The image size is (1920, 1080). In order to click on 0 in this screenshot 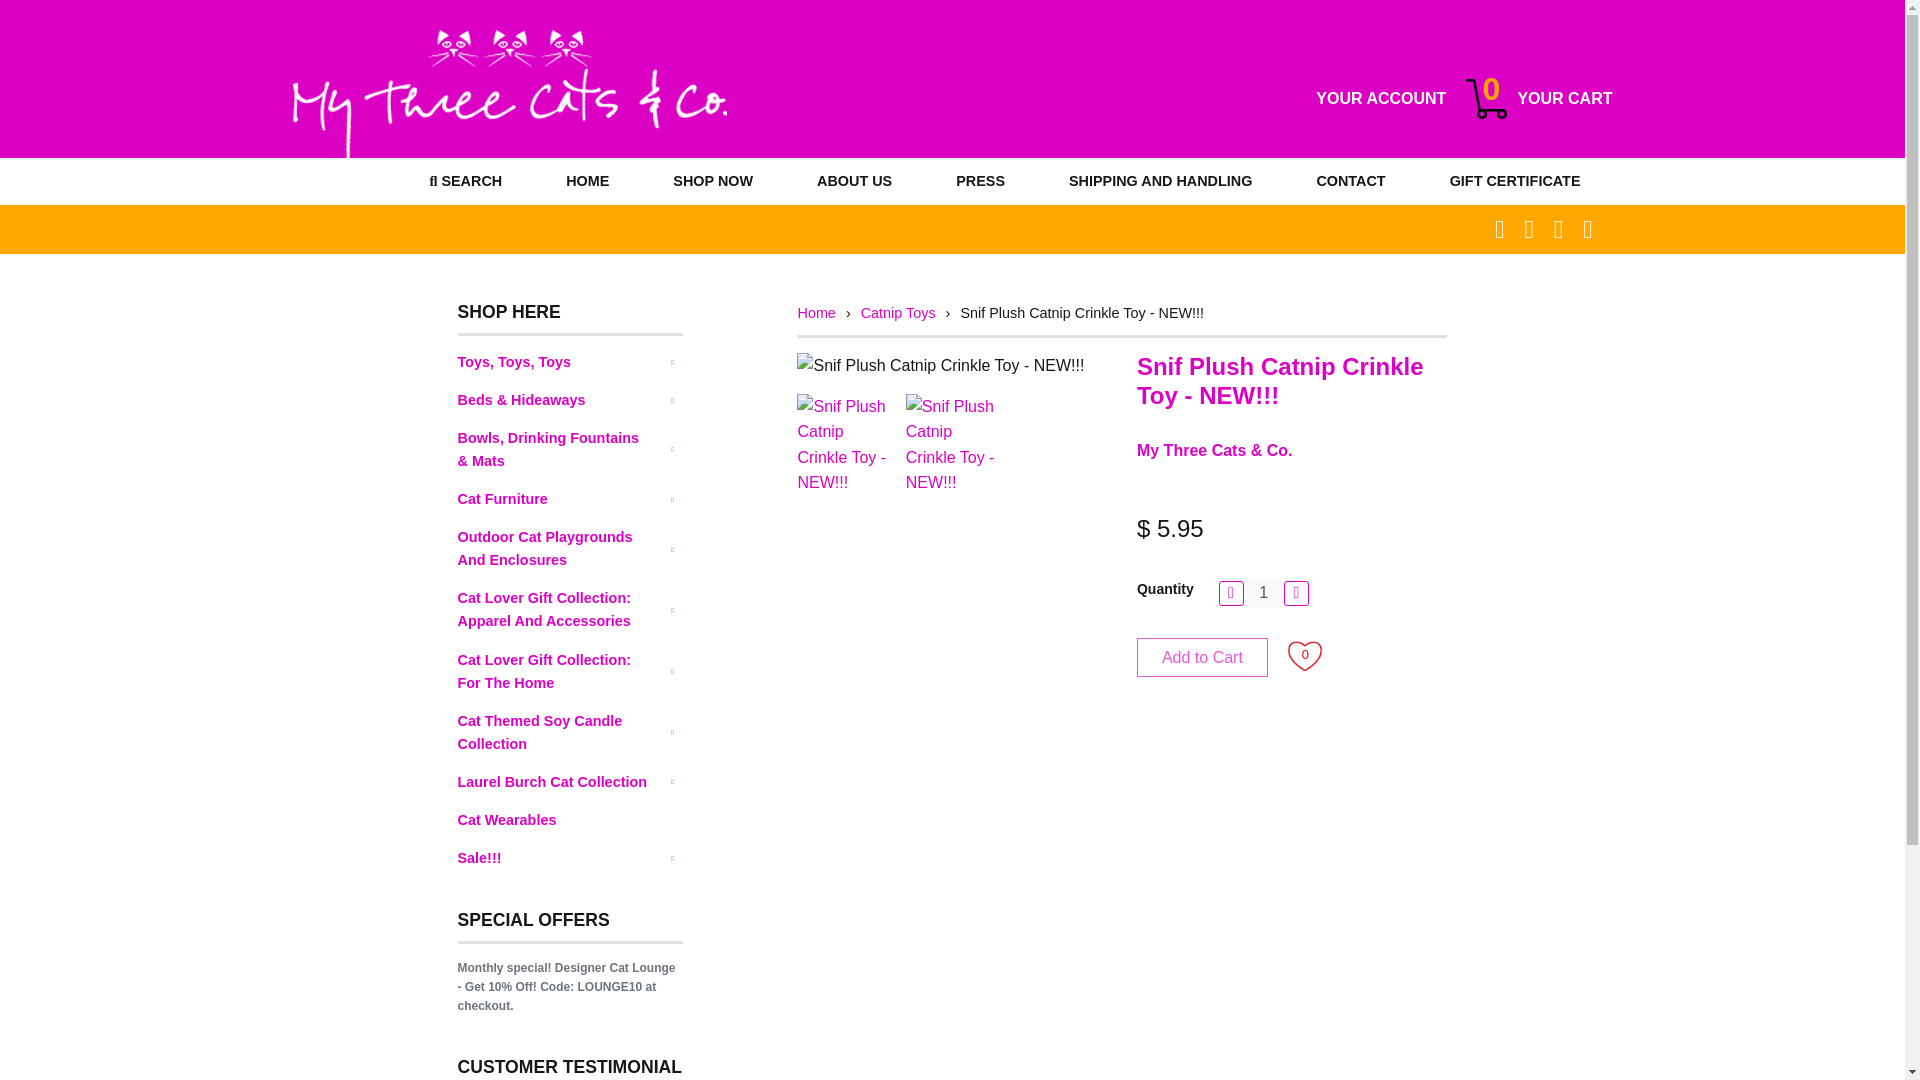, I will do `click(1304, 656)`.